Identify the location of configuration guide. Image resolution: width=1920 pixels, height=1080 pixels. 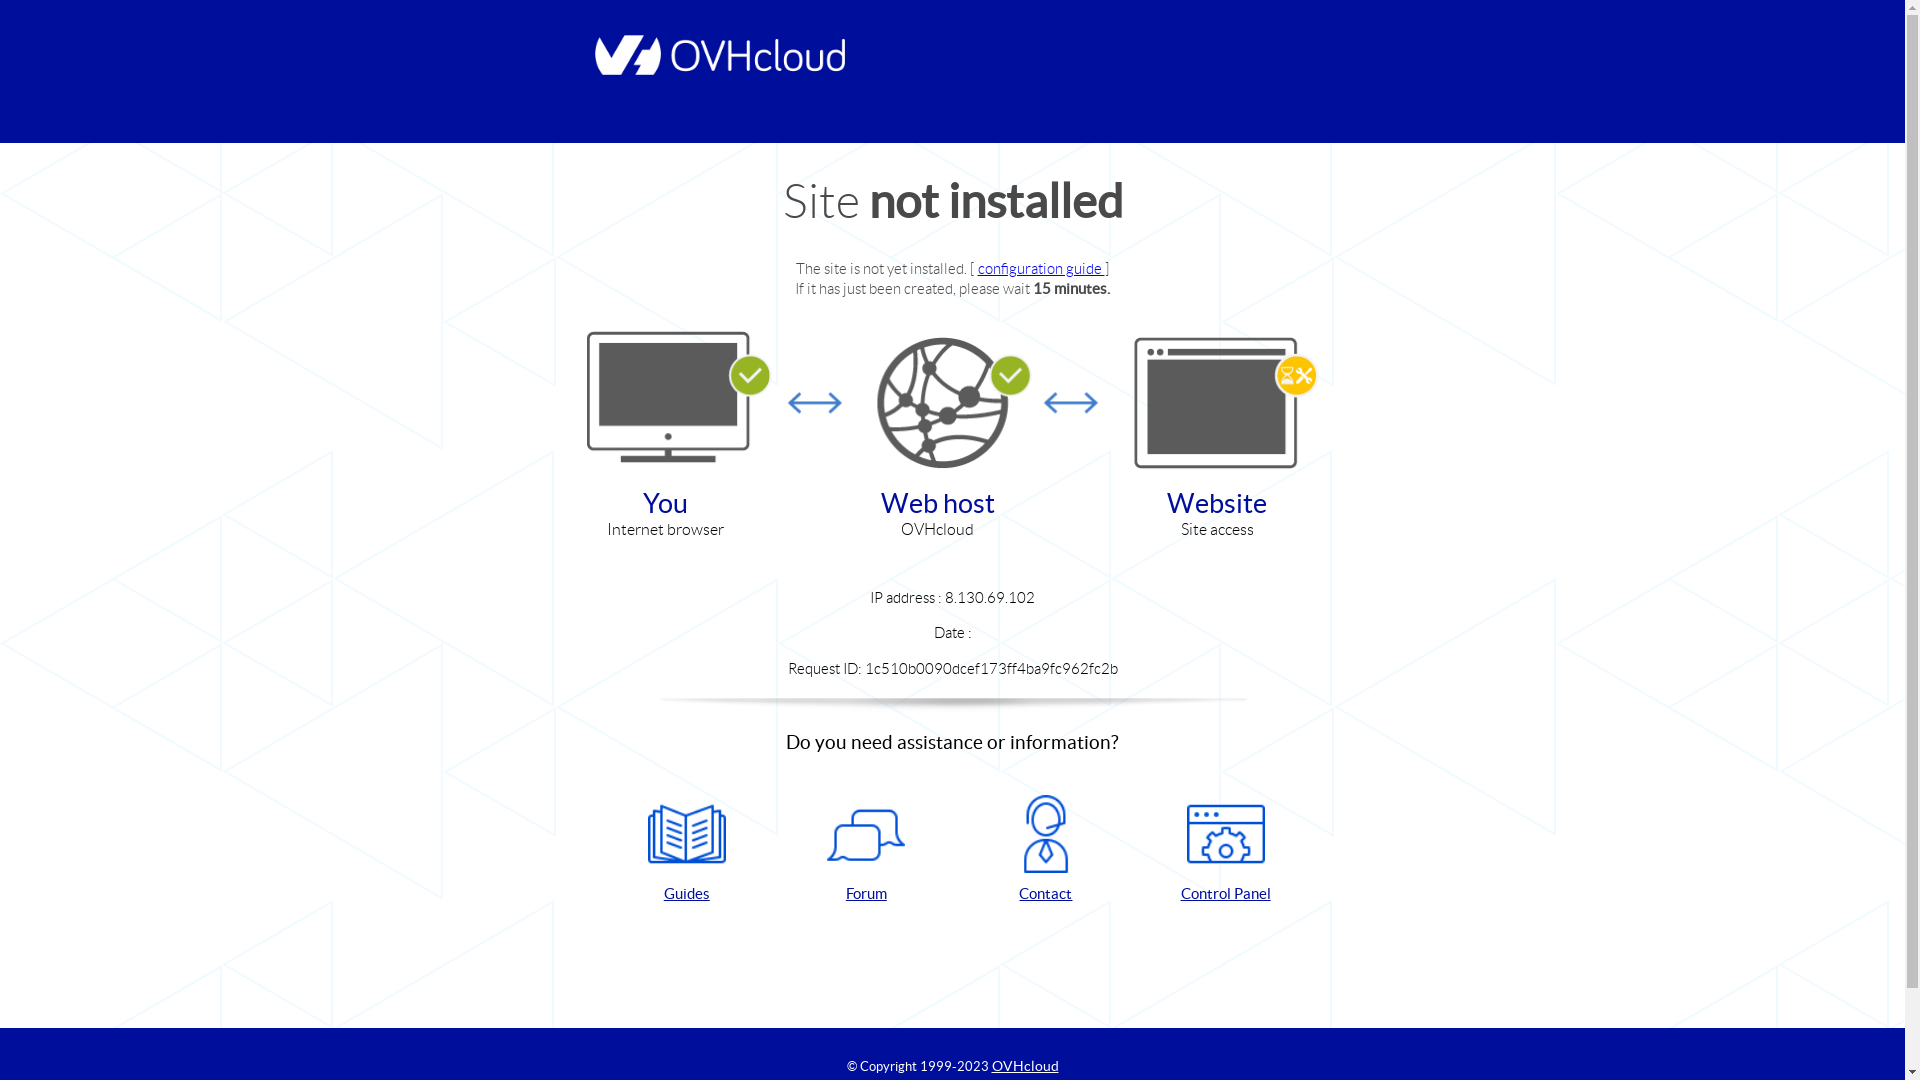
(1042, 268).